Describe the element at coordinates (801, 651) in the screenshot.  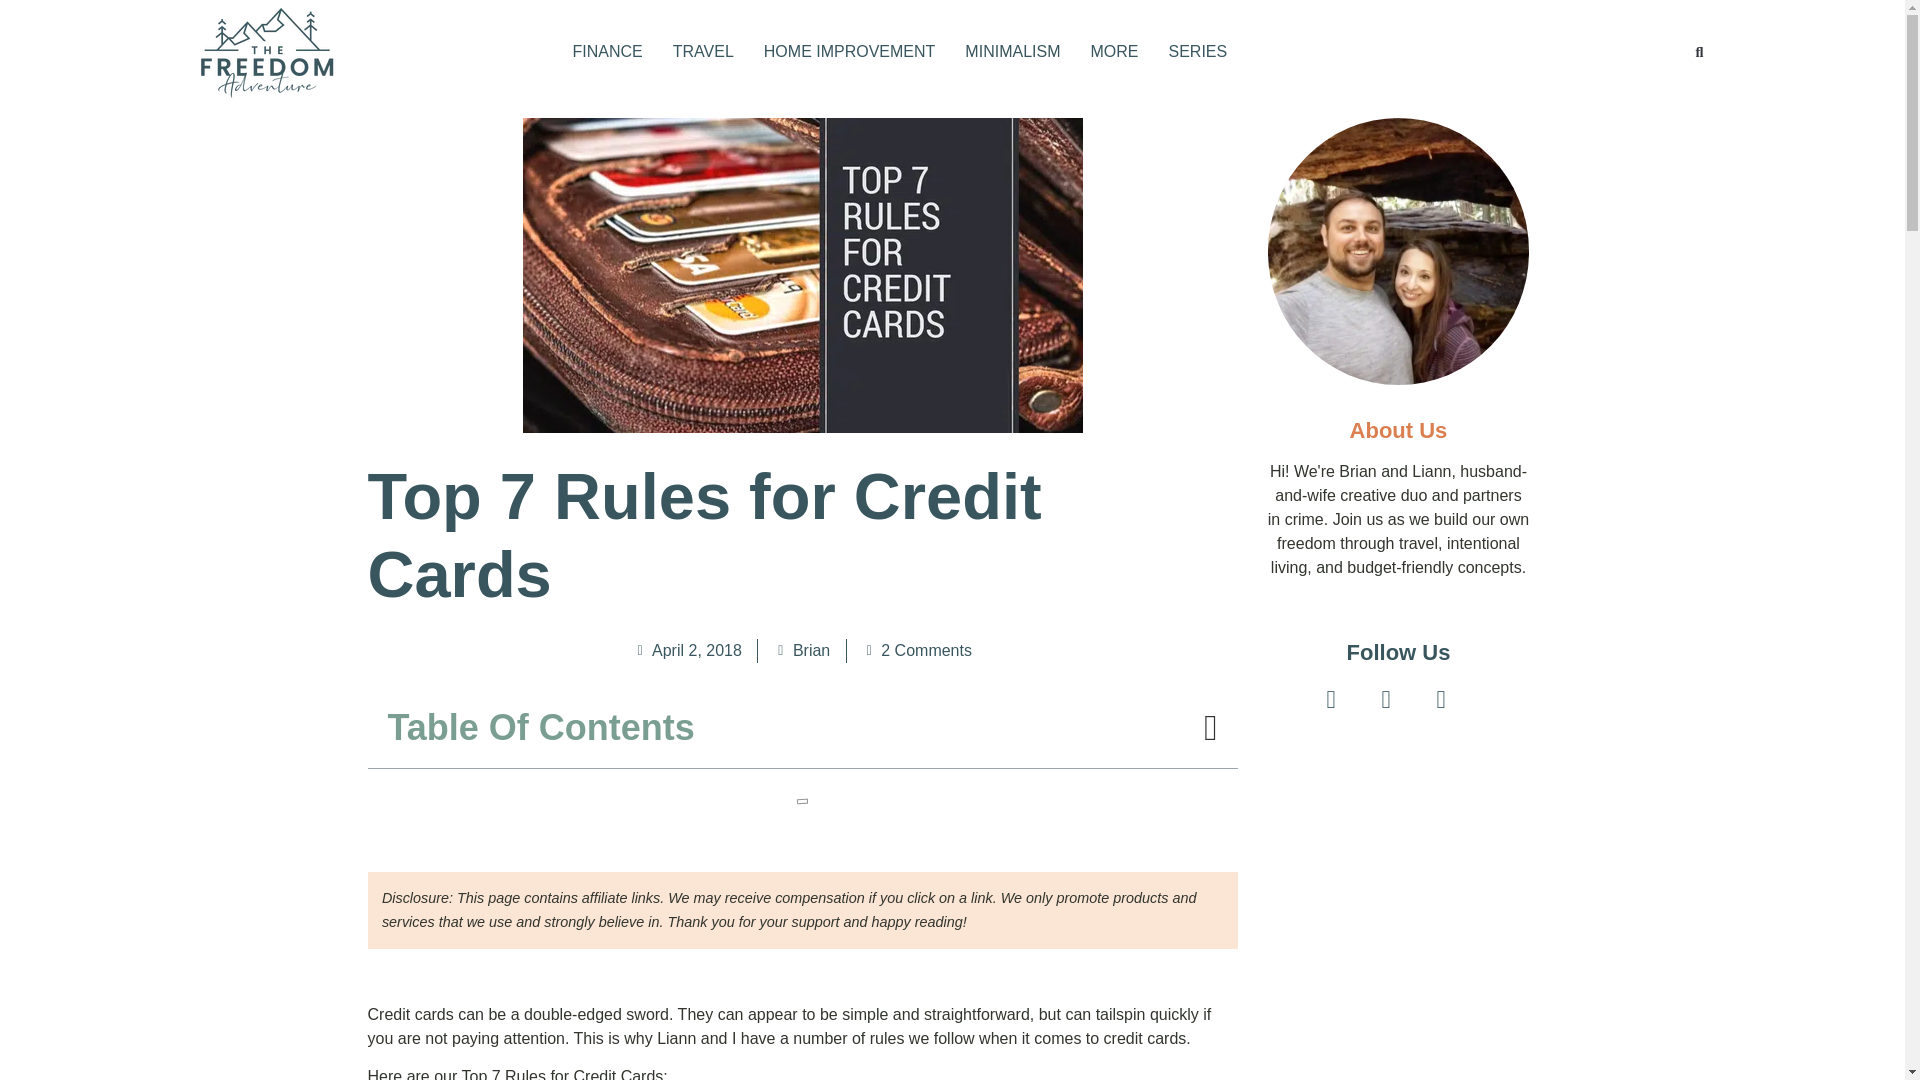
I see `Brian` at that location.